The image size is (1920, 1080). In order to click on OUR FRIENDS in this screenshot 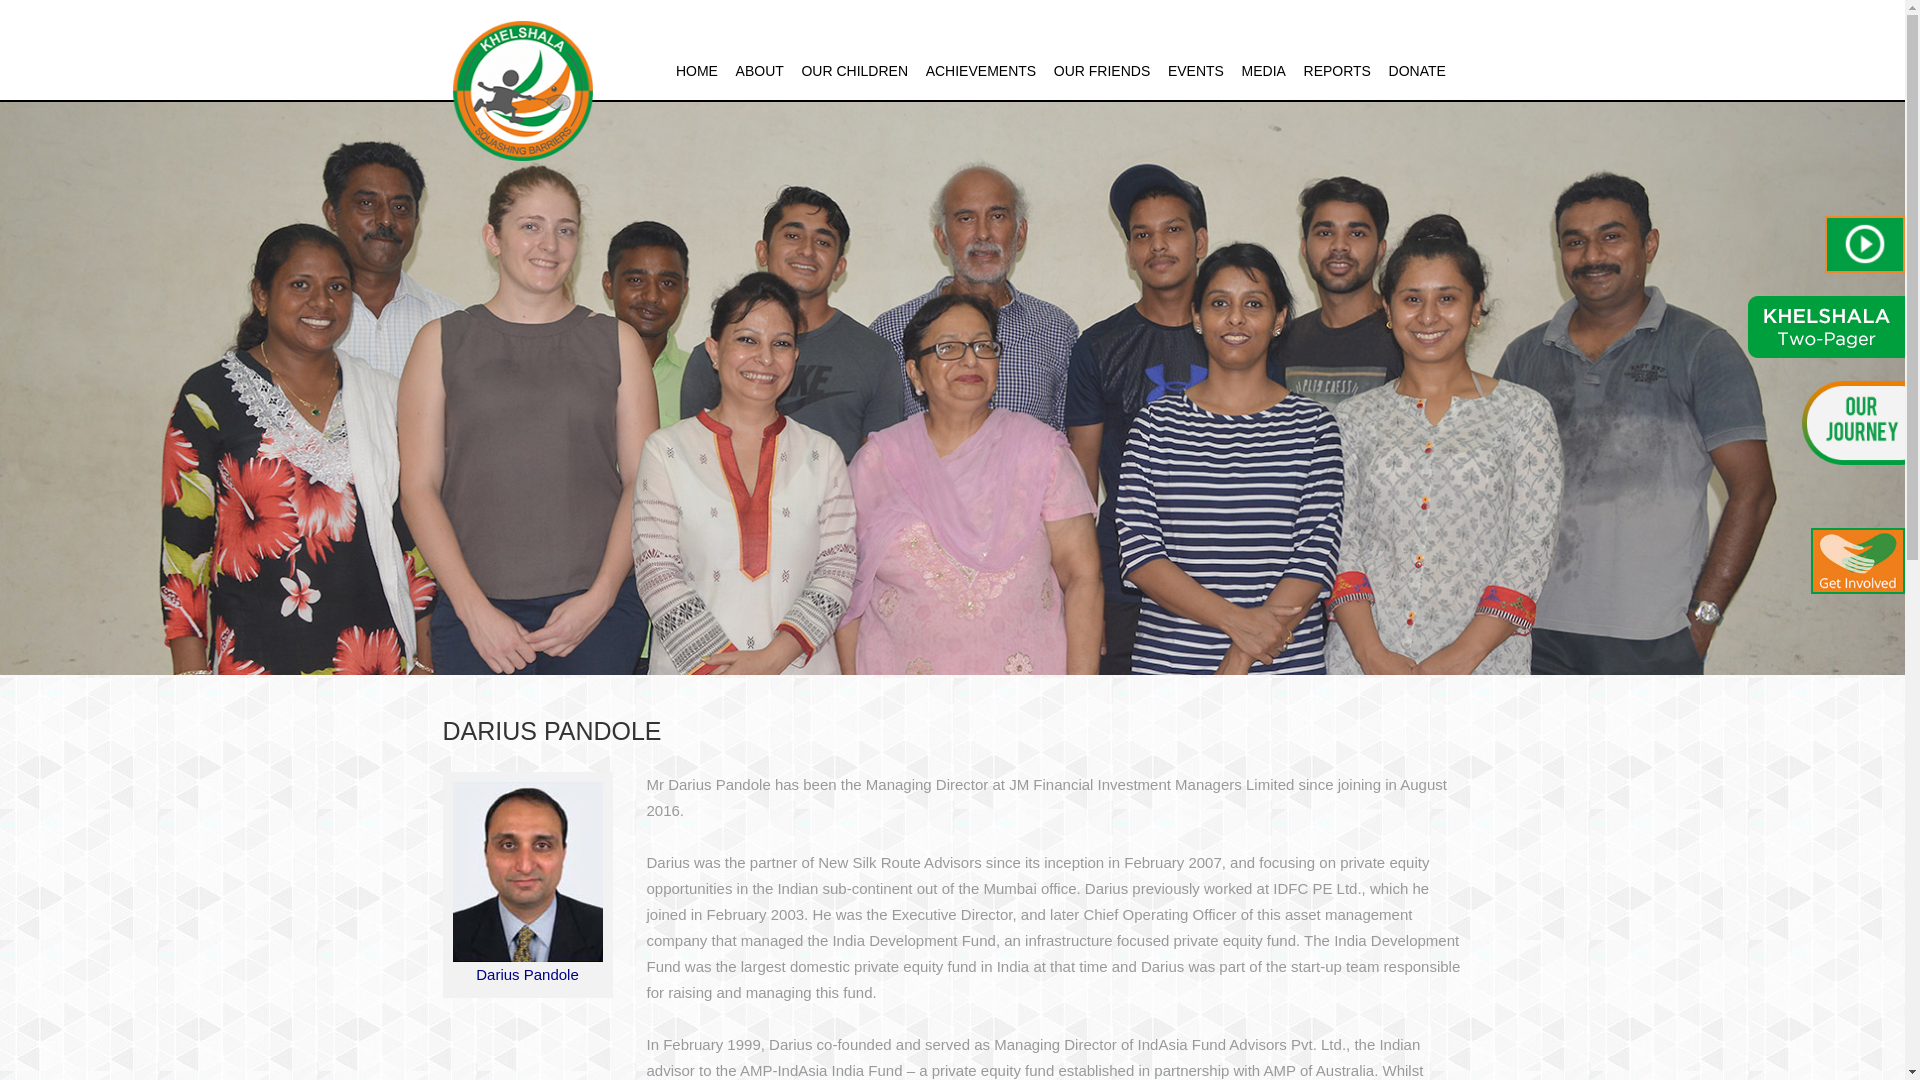, I will do `click(1102, 70)`.